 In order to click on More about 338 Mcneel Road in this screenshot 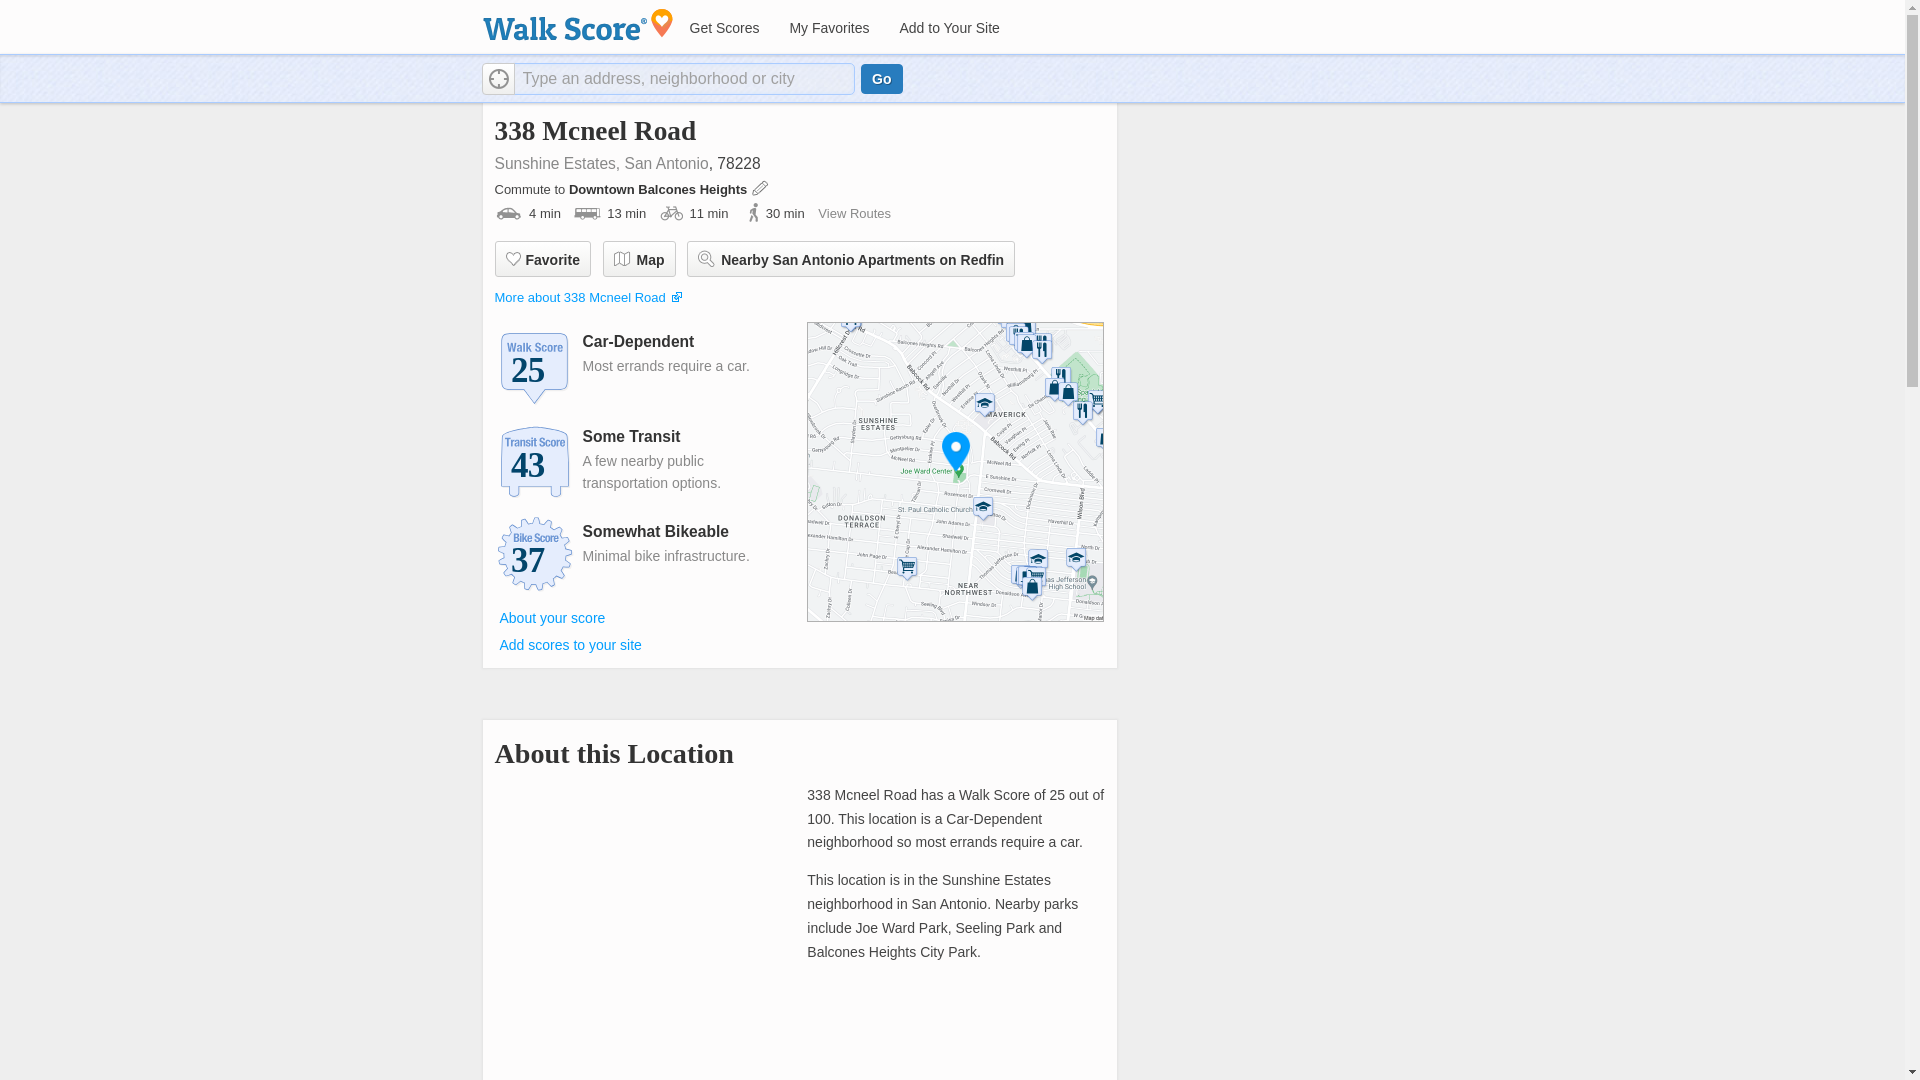, I will do `click(578, 297)`.